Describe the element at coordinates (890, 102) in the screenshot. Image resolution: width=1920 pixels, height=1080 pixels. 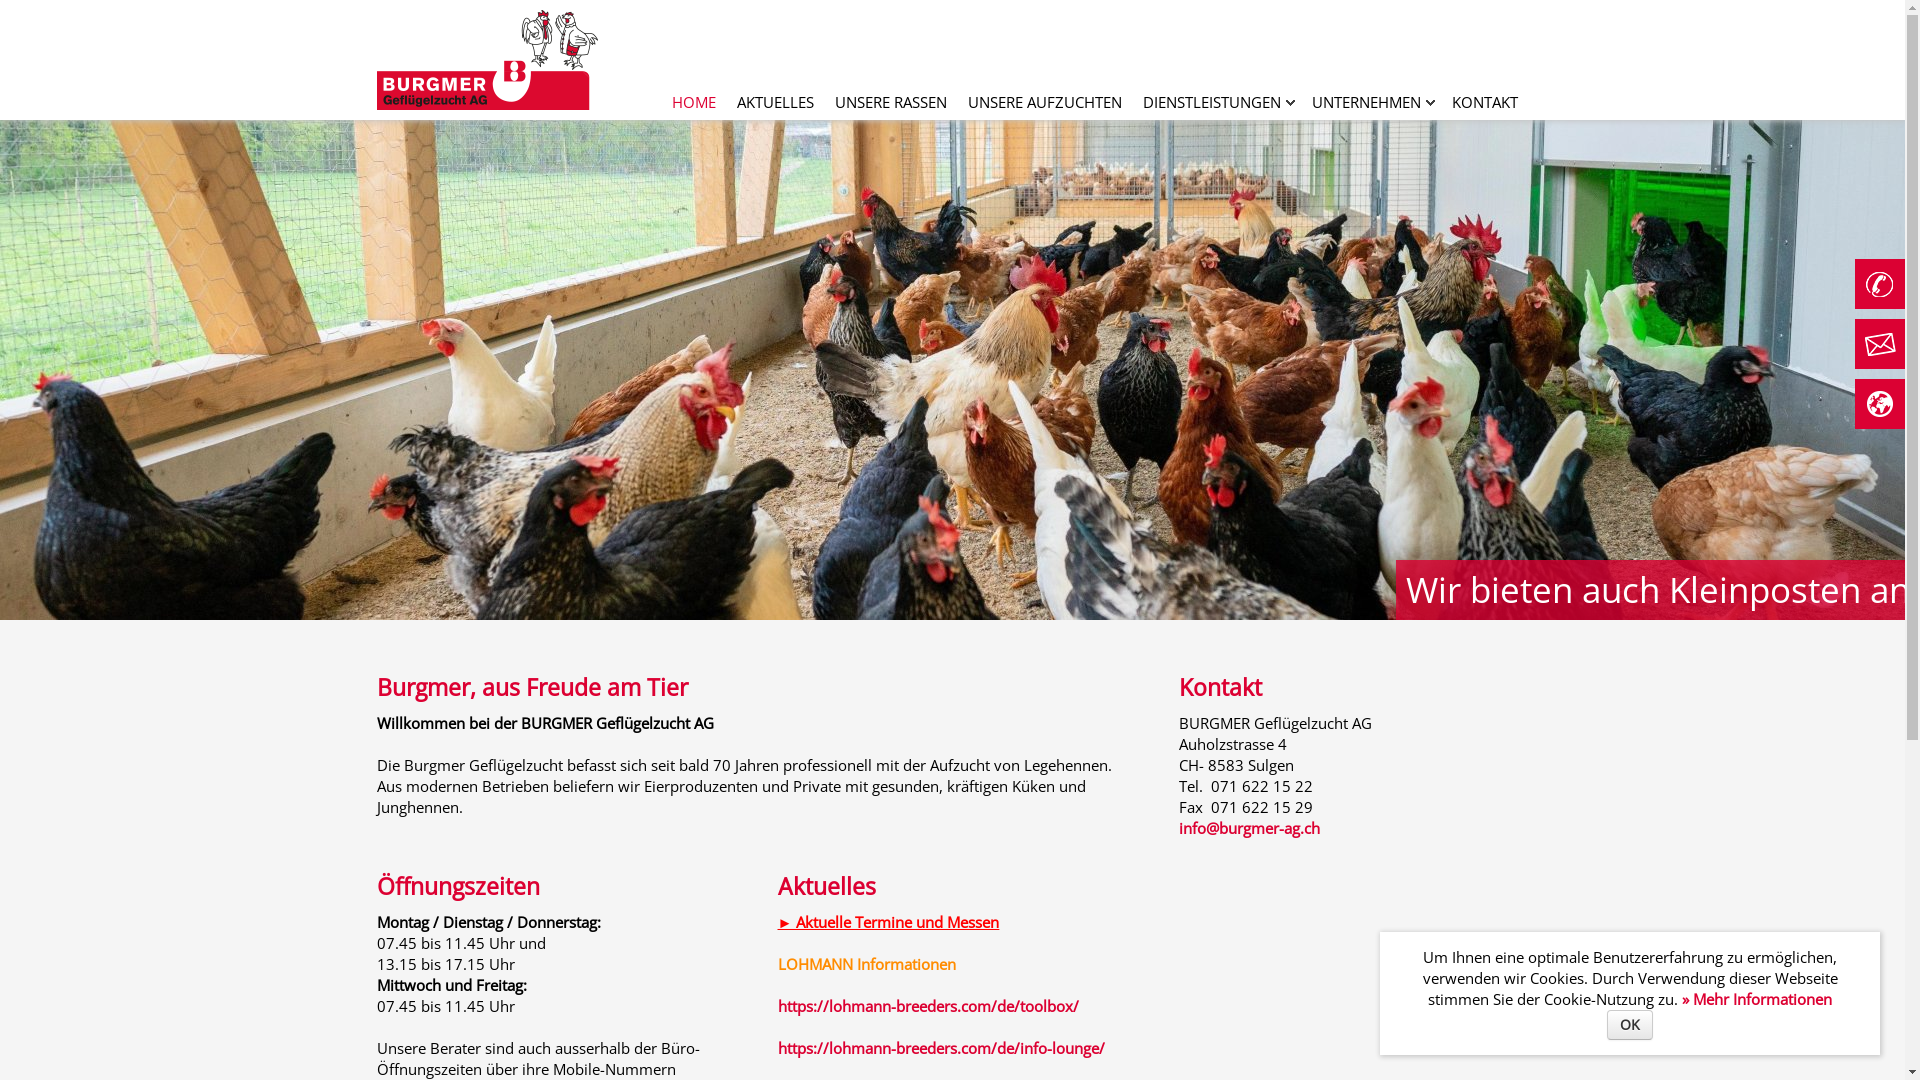
I see `UNSERE RASSEN` at that location.